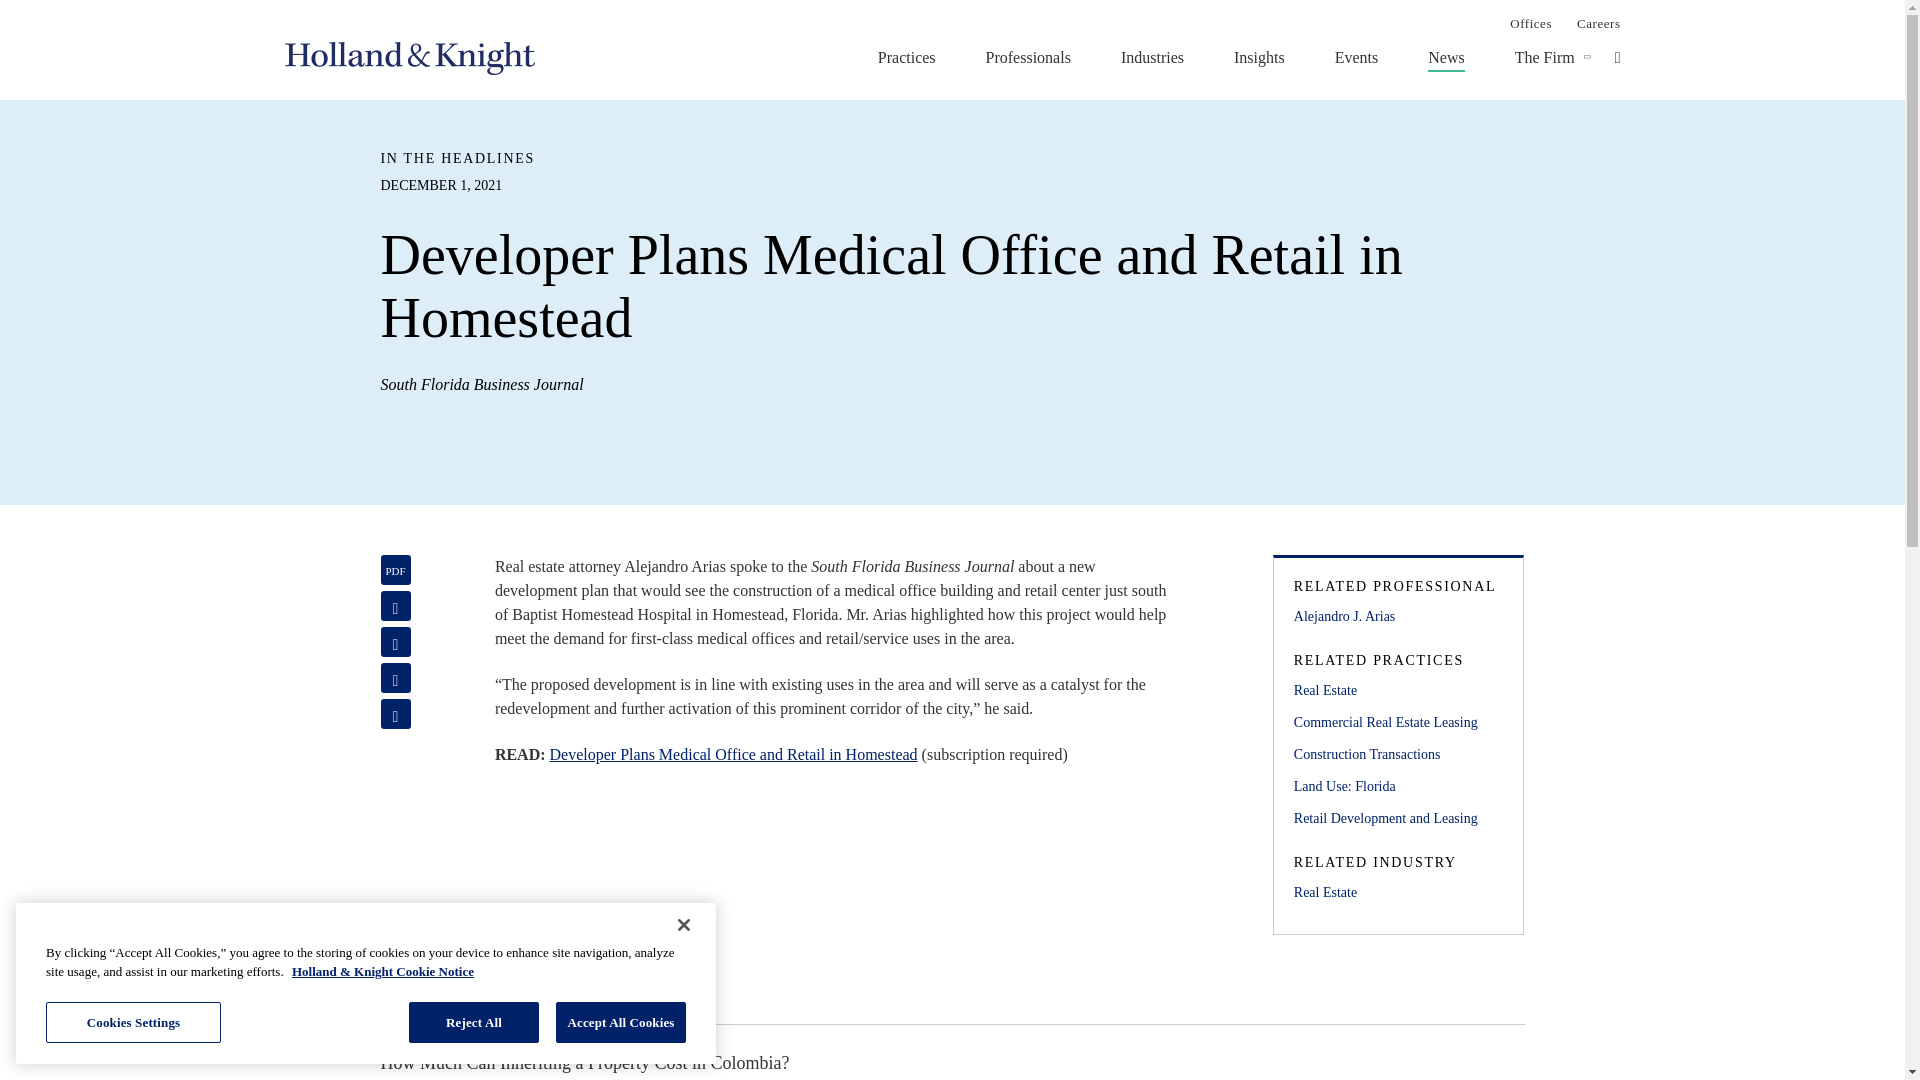 The width and height of the screenshot is (1920, 1080). I want to click on The Firm, so click(1544, 57).